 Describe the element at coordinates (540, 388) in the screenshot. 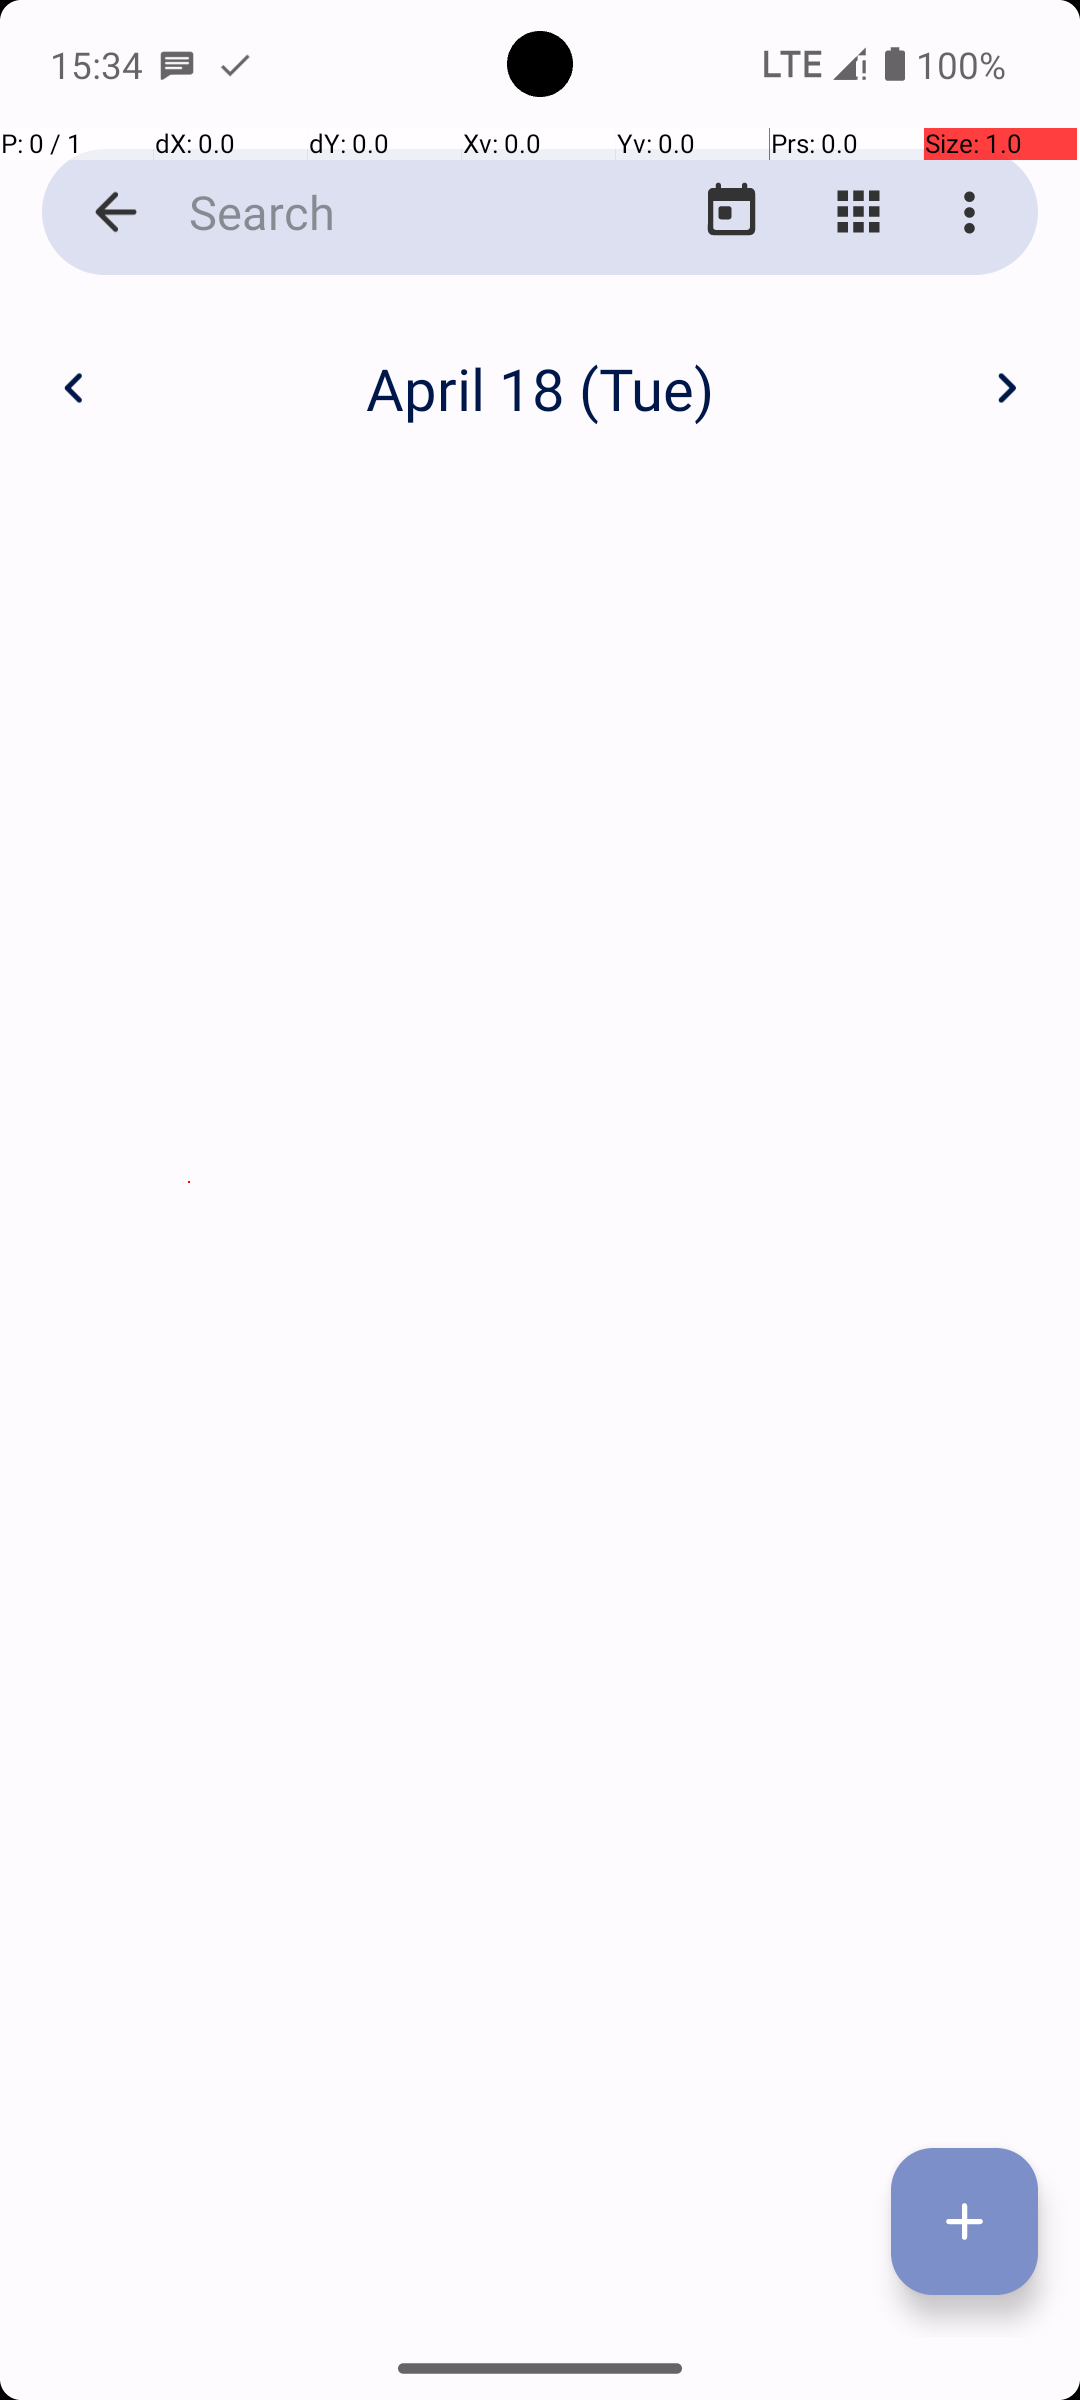

I see `April 18 (Tue)` at that location.